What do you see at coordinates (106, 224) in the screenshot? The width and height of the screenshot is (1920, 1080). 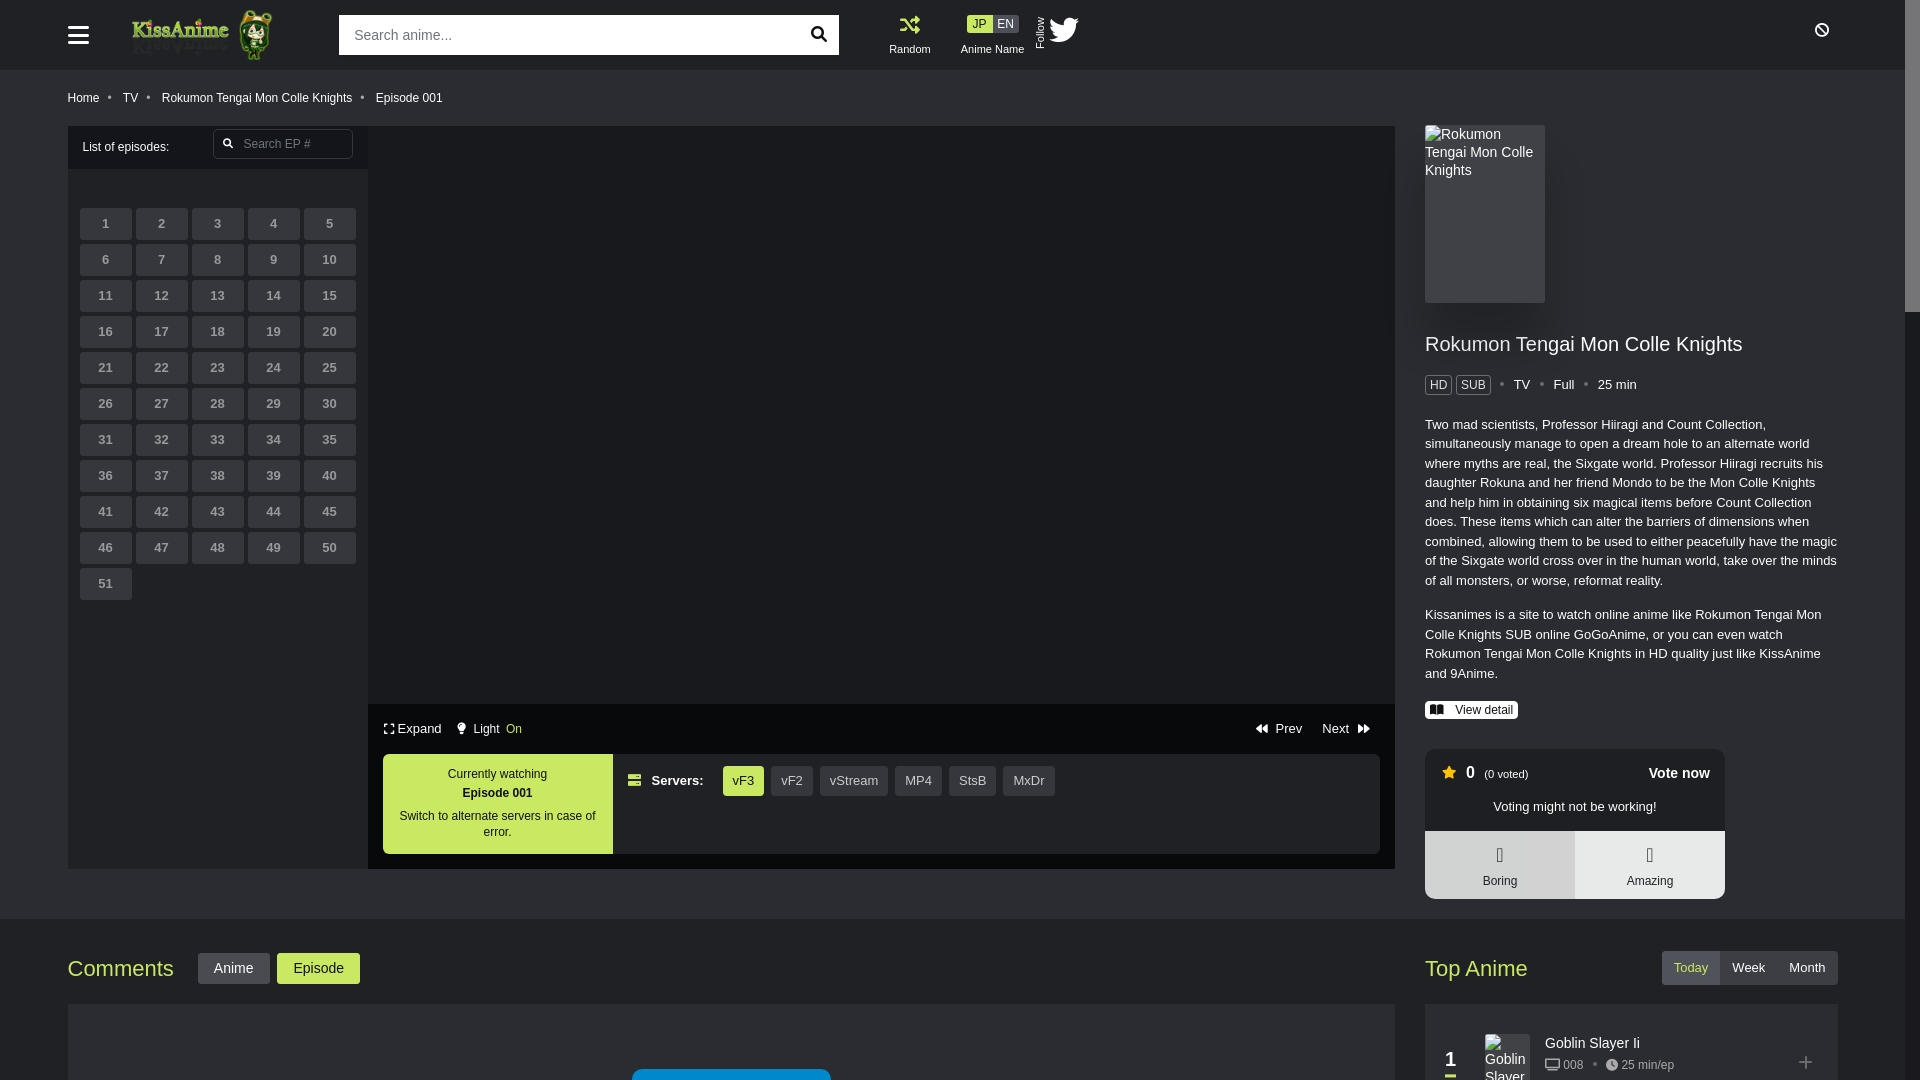 I see `1` at bounding box center [106, 224].